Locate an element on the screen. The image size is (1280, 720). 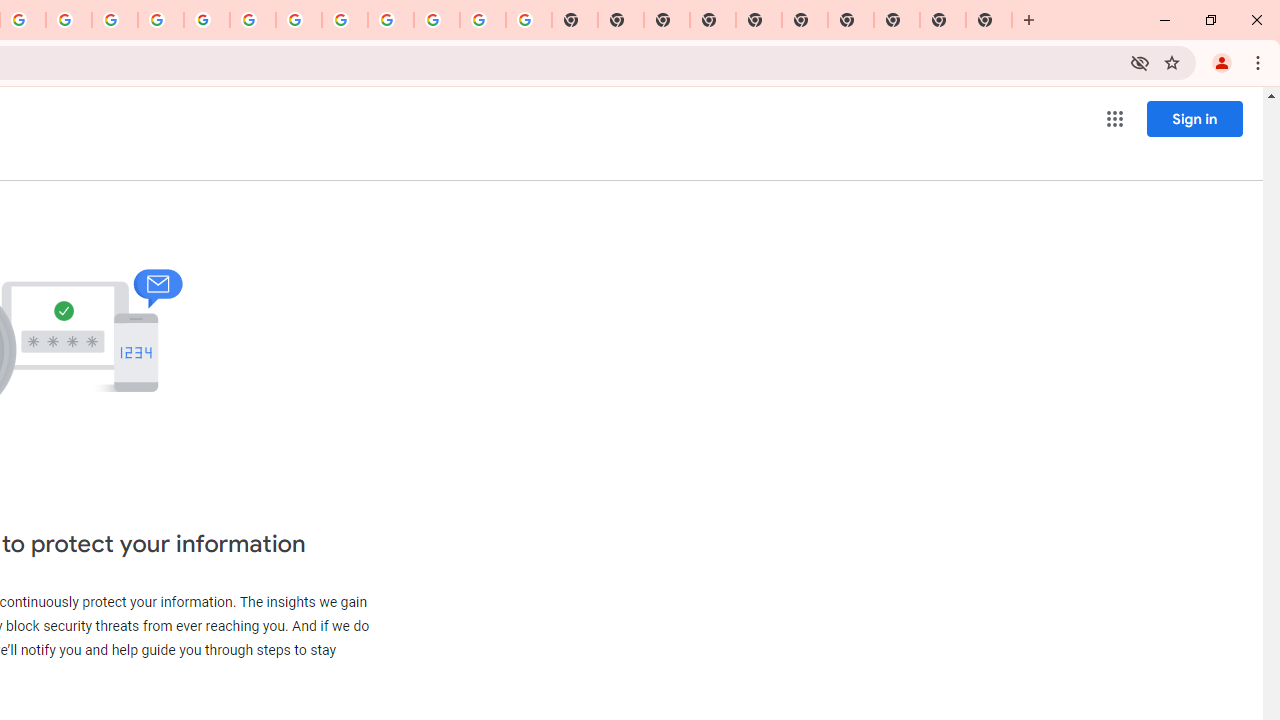
New Tab is located at coordinates (712, 20).